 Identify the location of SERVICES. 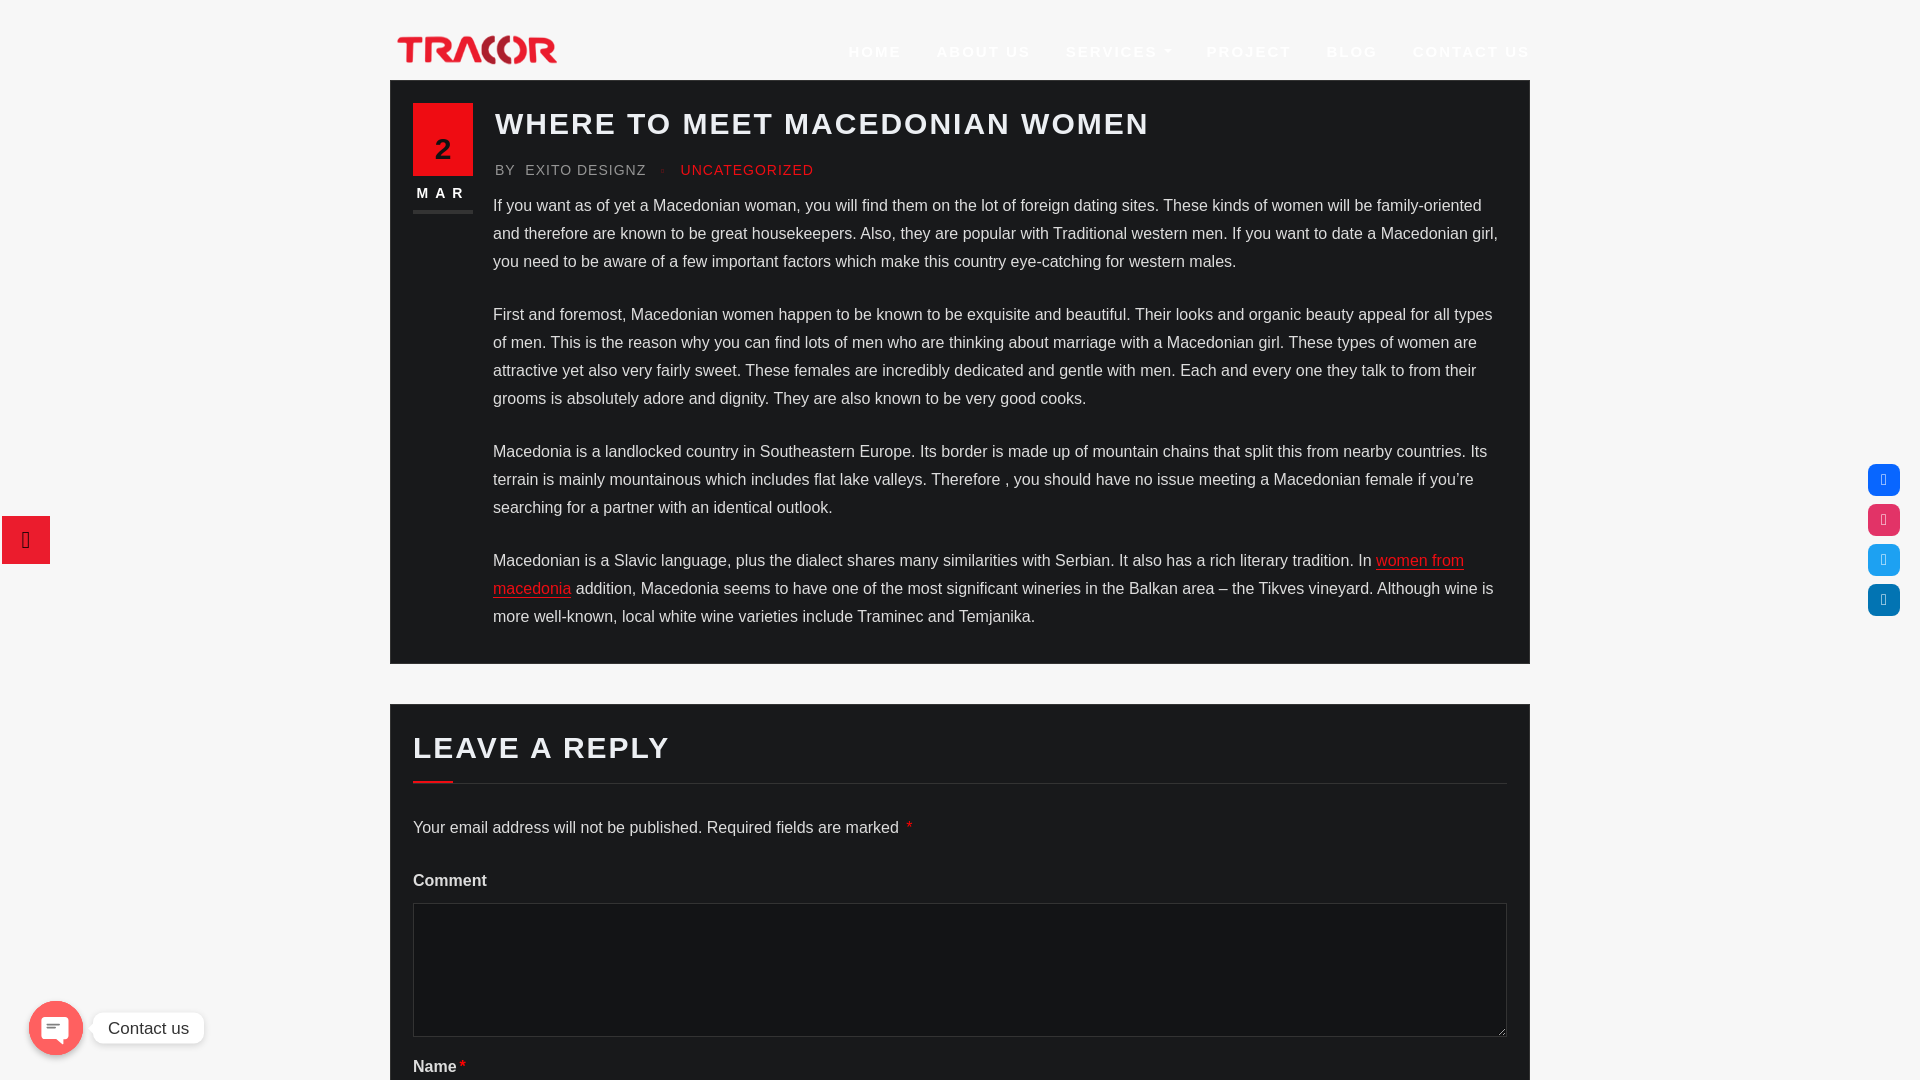
(1118, 51).